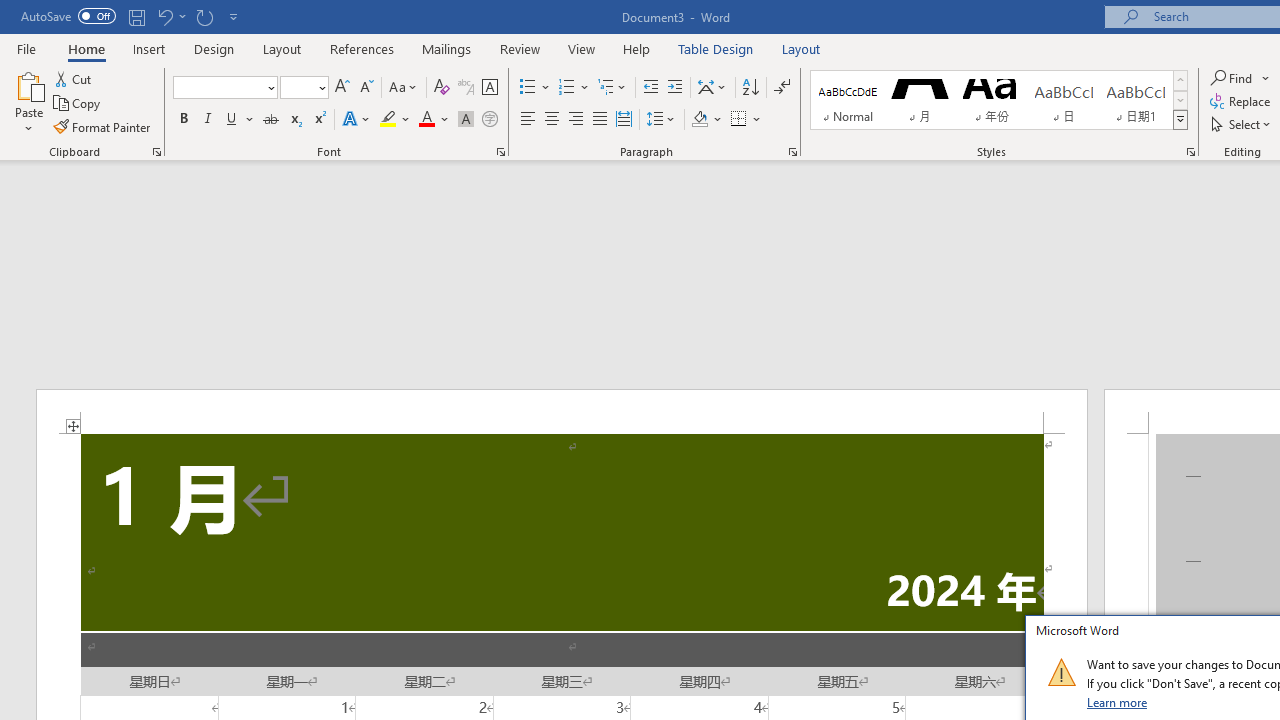 The image size is (1280, 720). I want to click on Insert, so click(150, 48).